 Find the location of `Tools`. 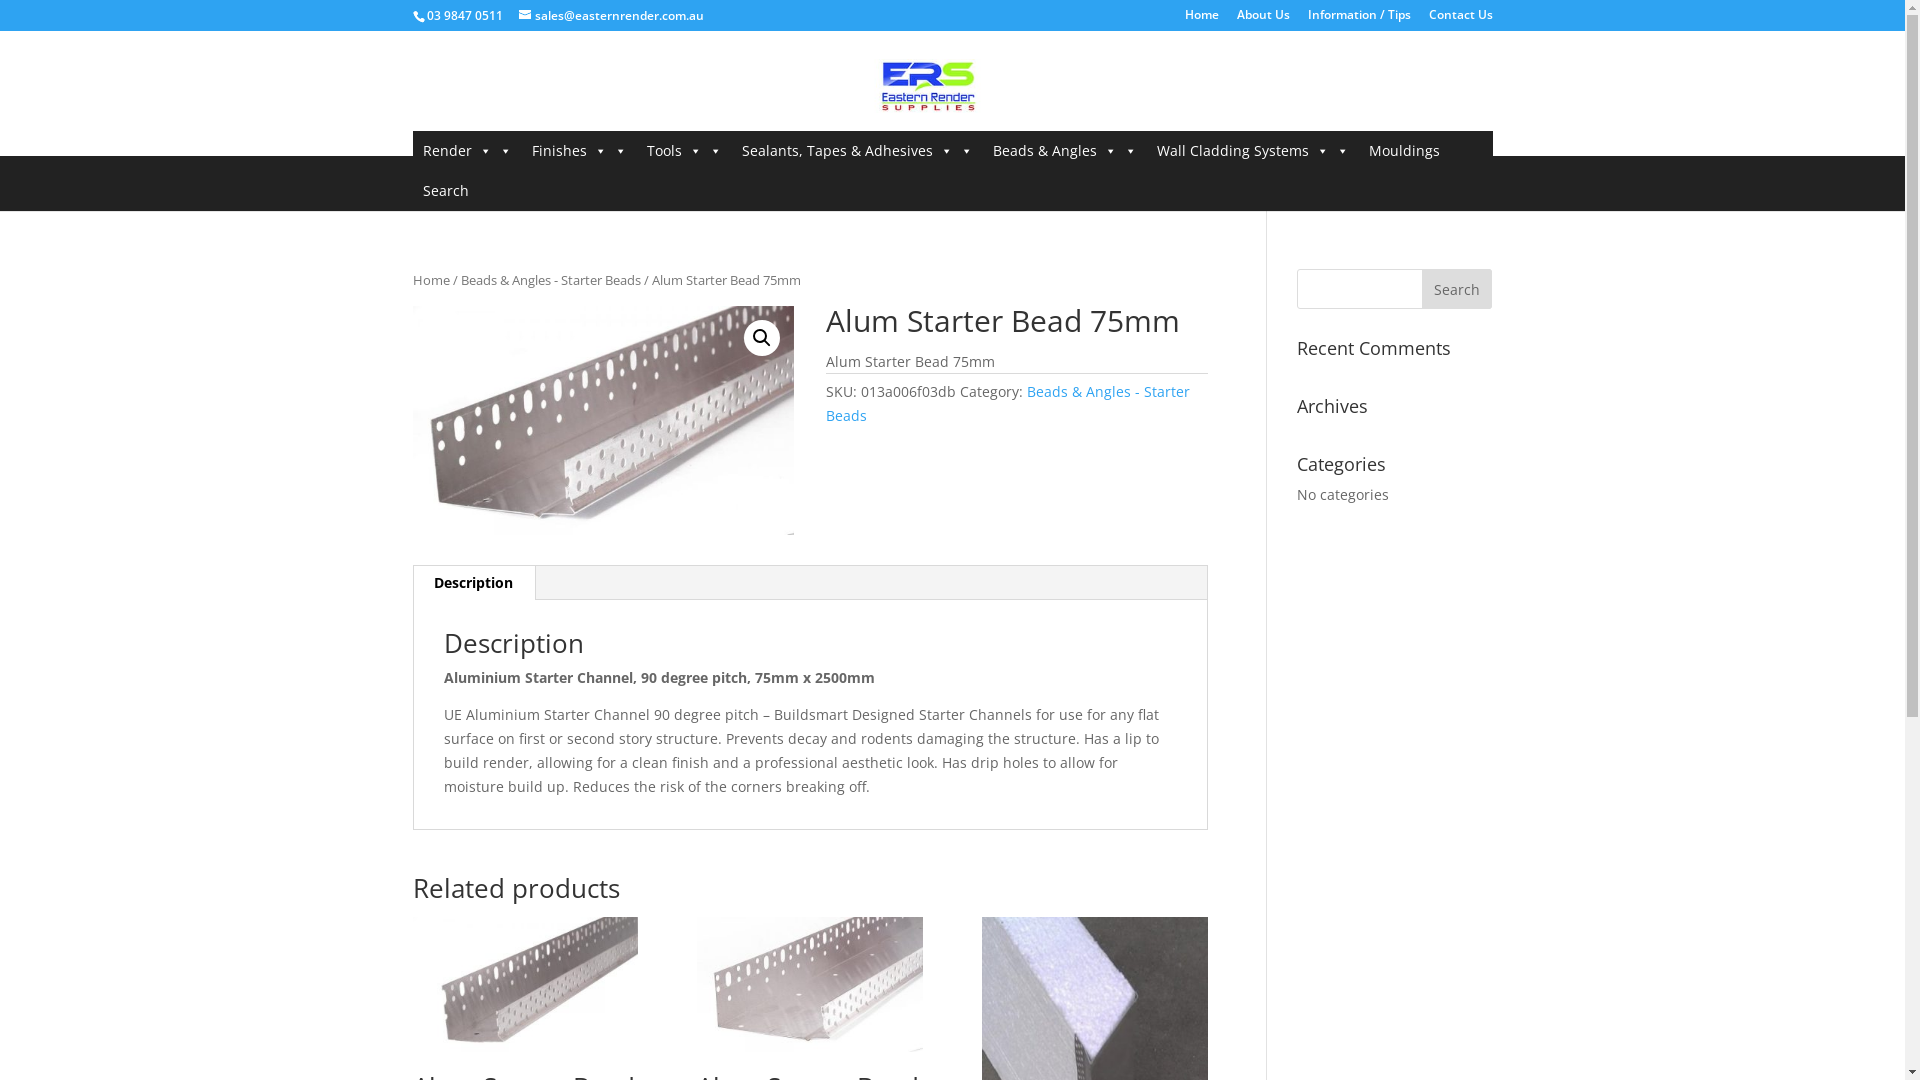

Tools is located at coordinates (684, 151).